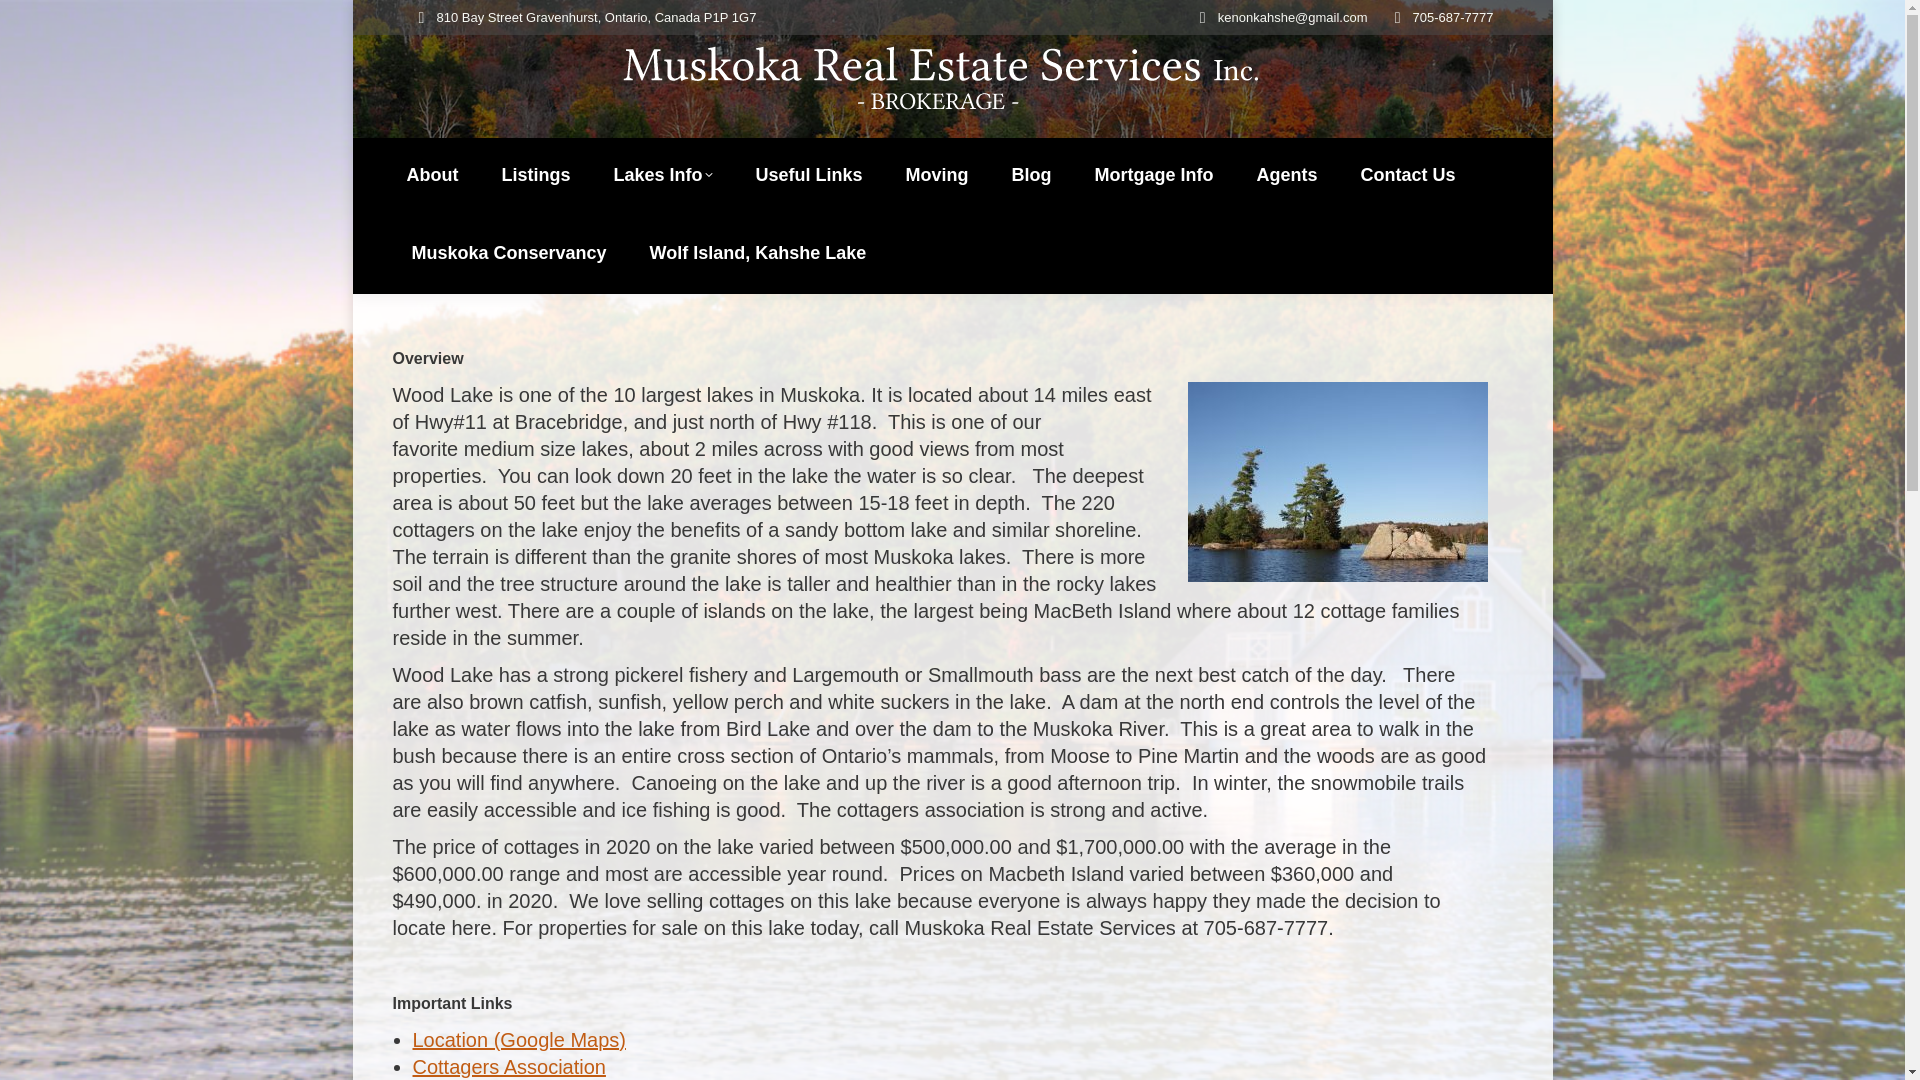  Describe the element at coordinates (809, 174) in the screenshot. I see `Useful Links` at that location.